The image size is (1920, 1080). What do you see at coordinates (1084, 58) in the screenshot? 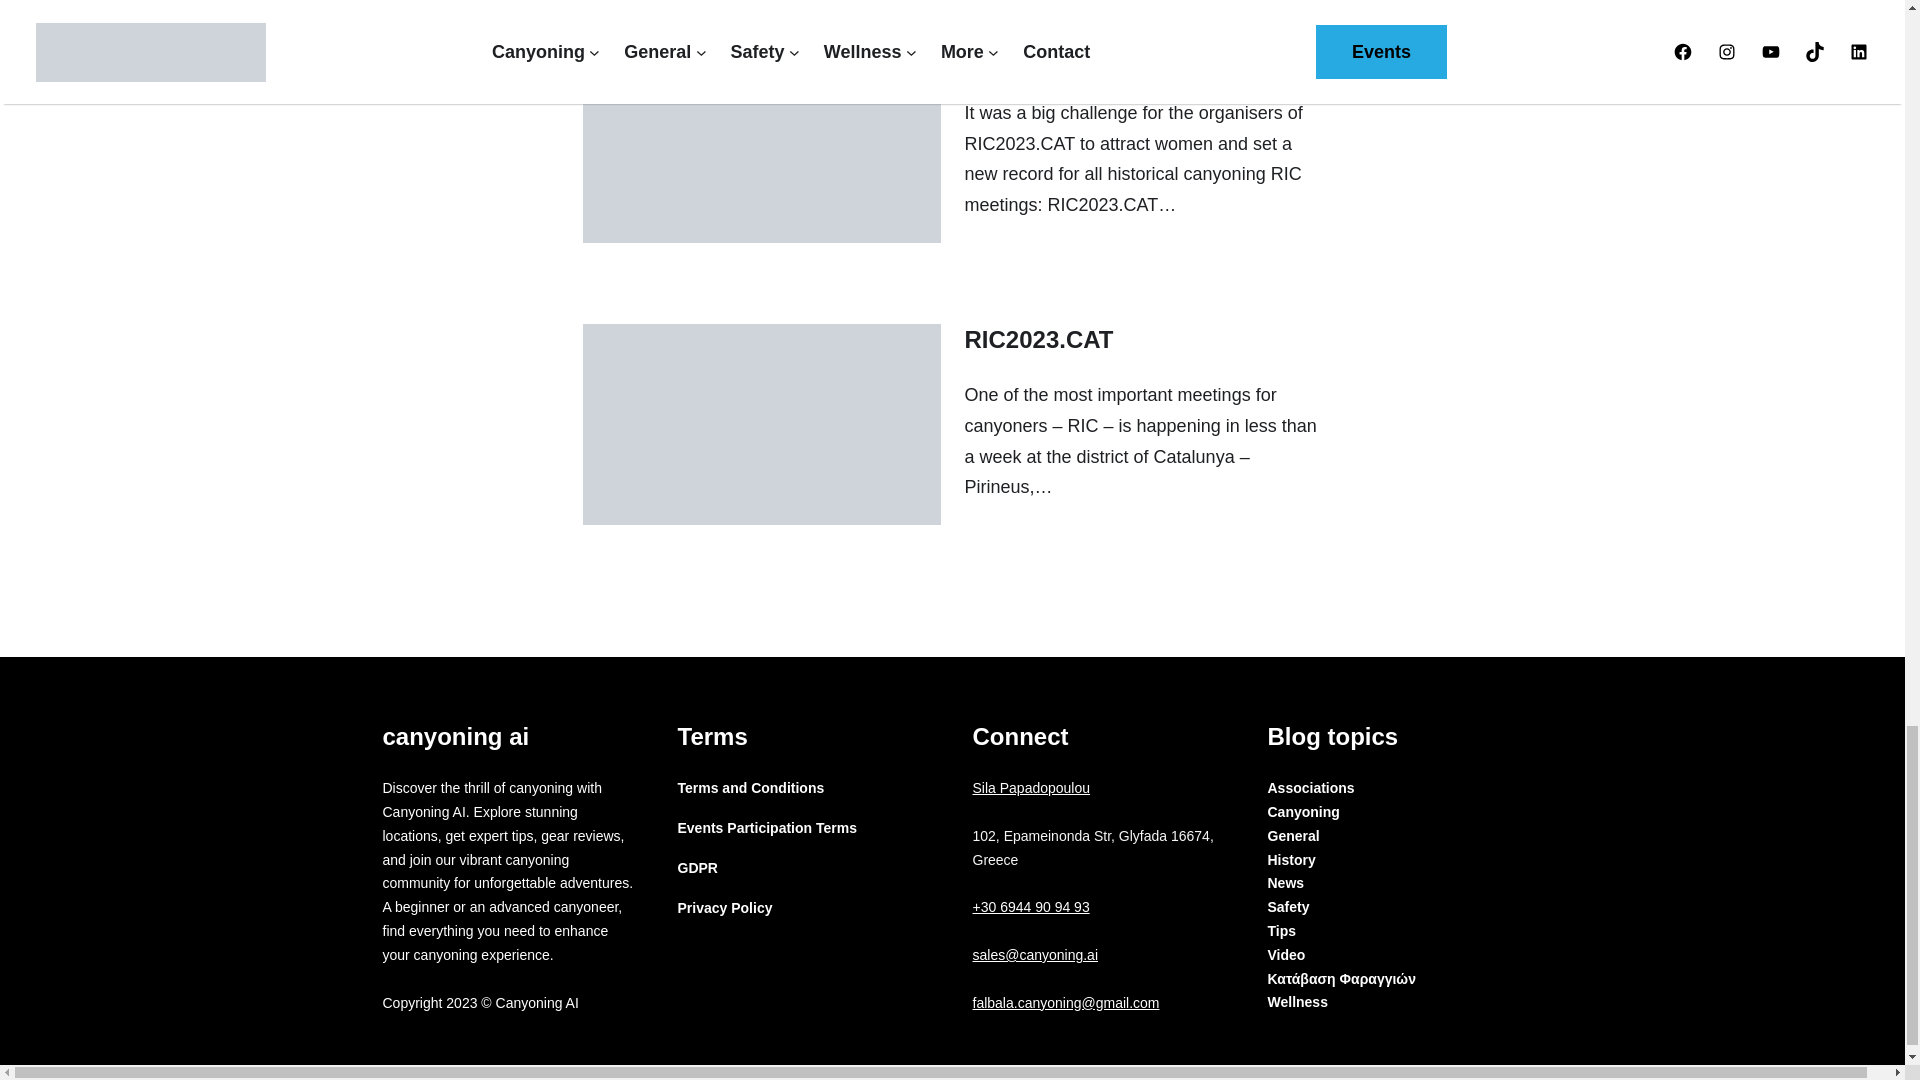
I see `RIC2023.CAT Women` at bounding box center [1084, 58].